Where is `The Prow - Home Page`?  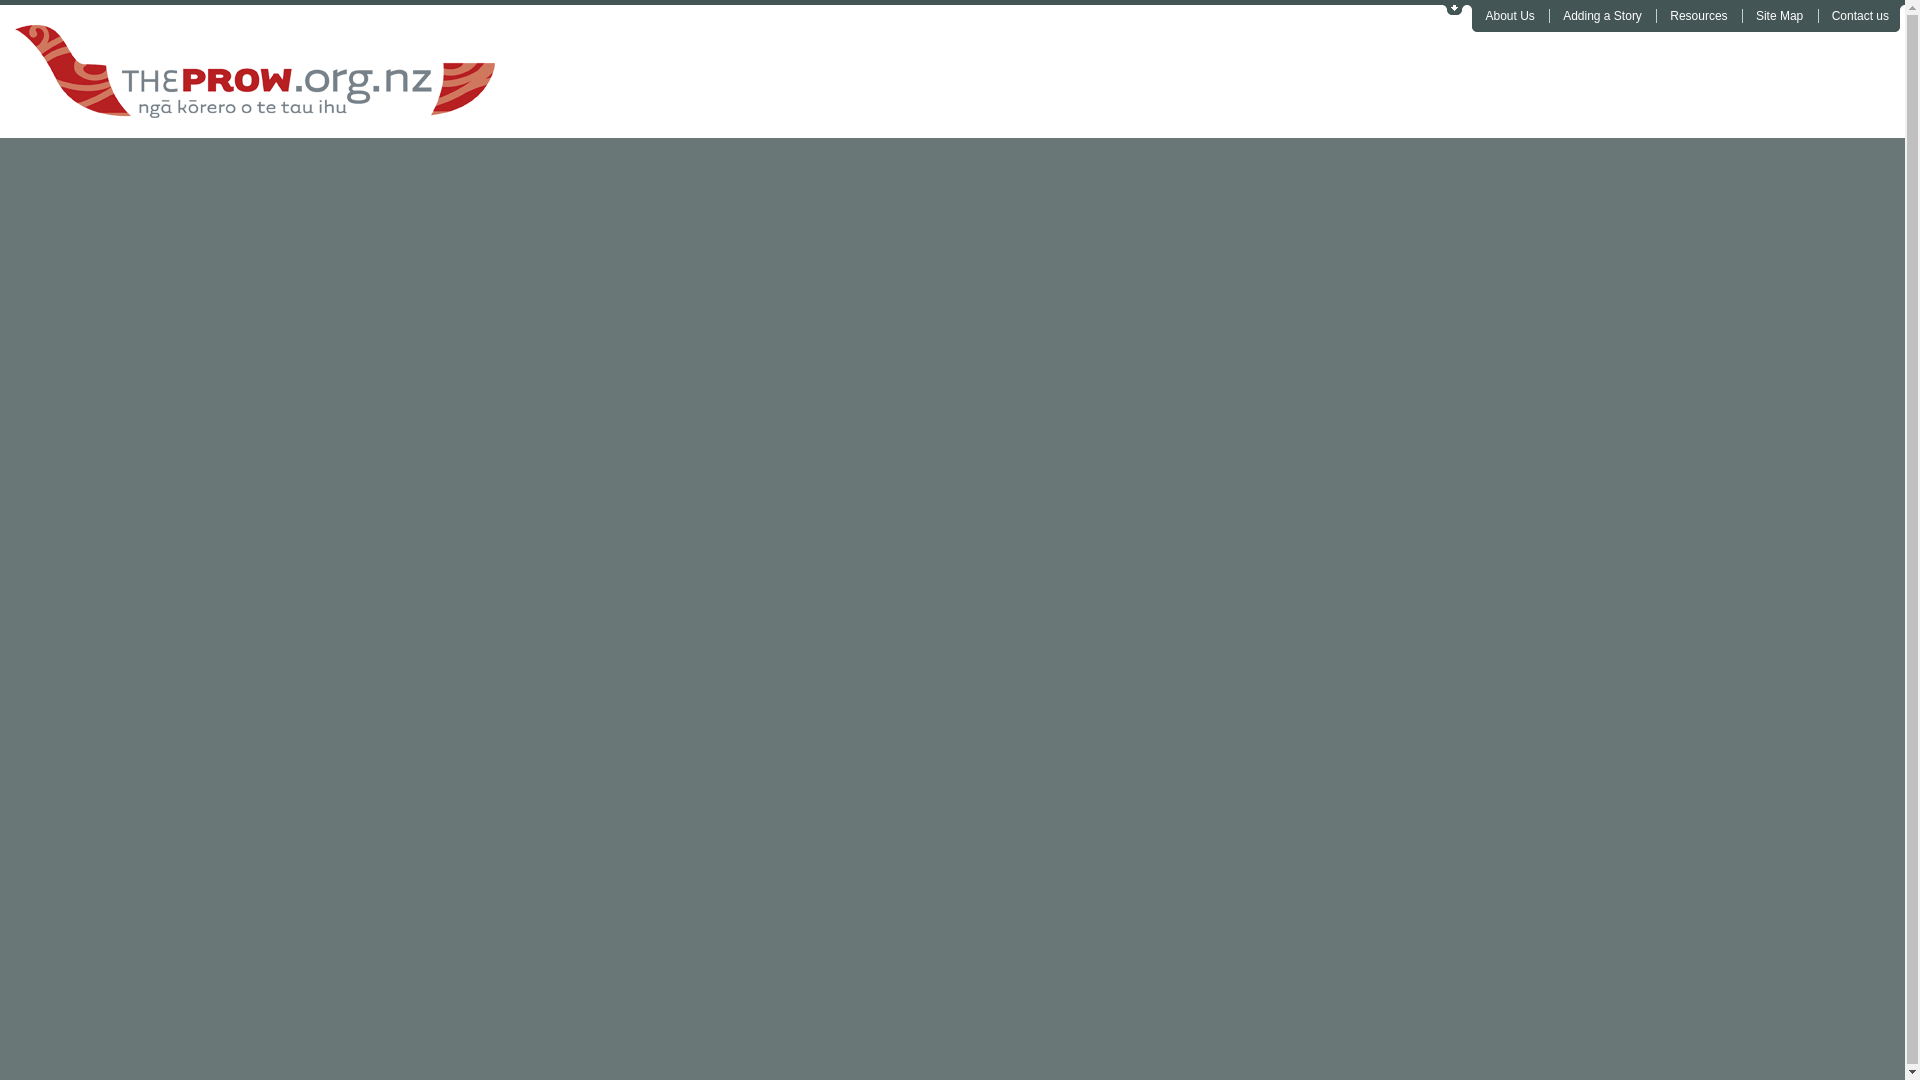
The Prow - Home Page is located at coordinates (452, 70).